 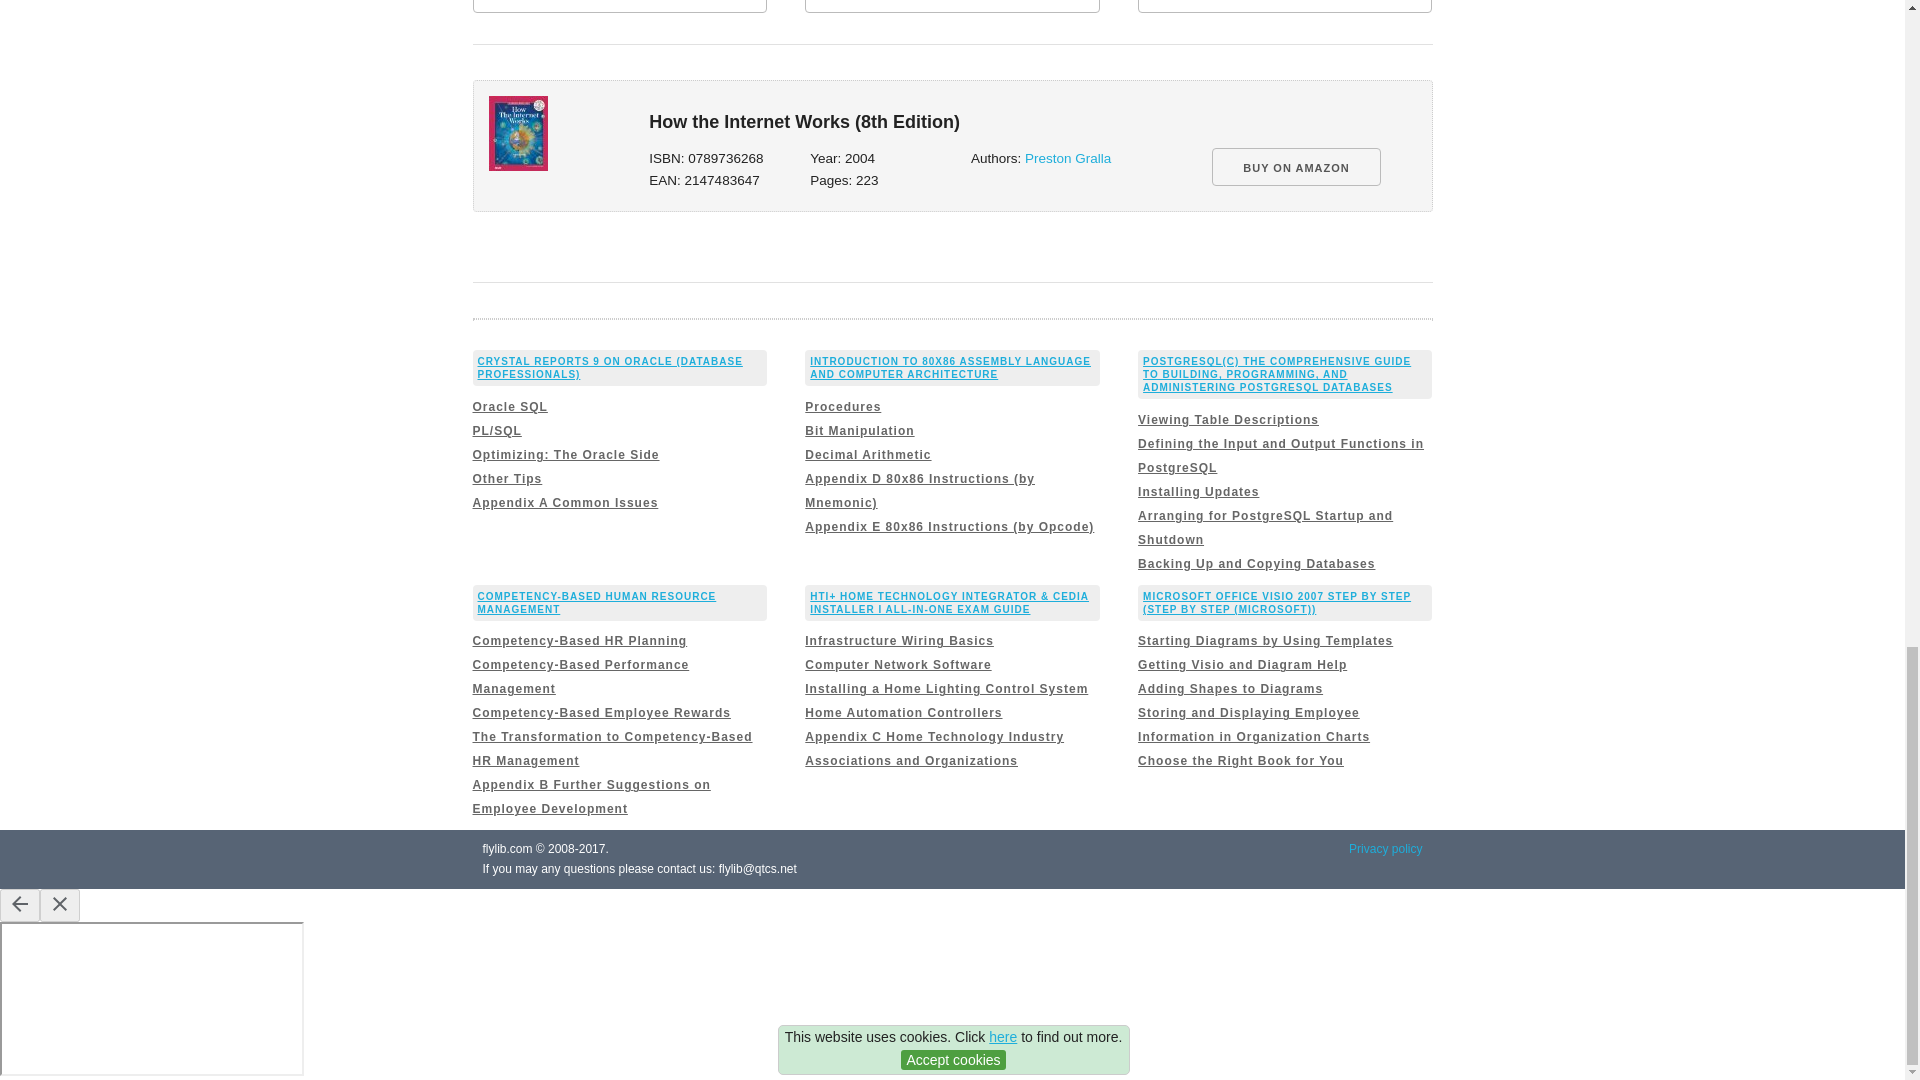 What do you see at coordinates (899, 640) in the screenshot?
I see `Infrastructure Wiring Basics` at bounding box center [899, 640].